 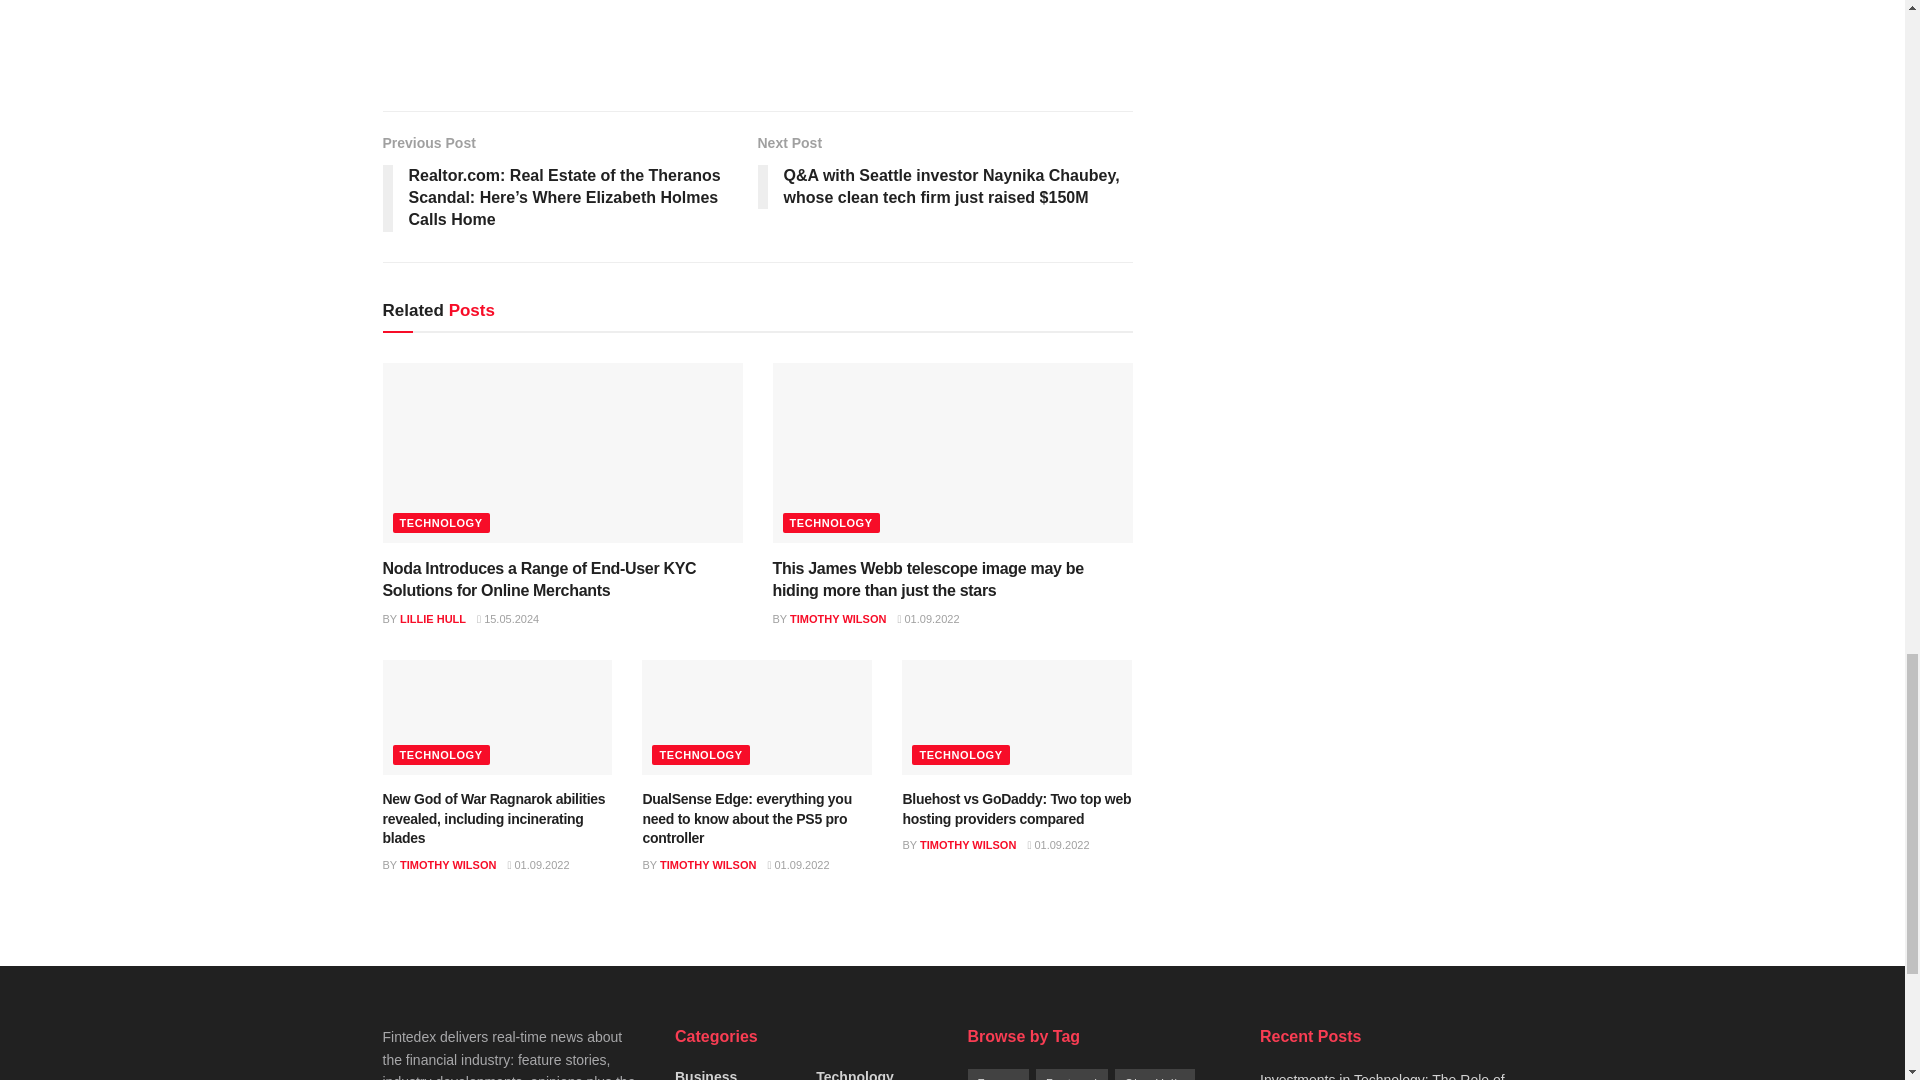 What do you see at coordinates (508, 619) in the screenshot?
I see `15.05.2024` at bounding box center [508, 619].